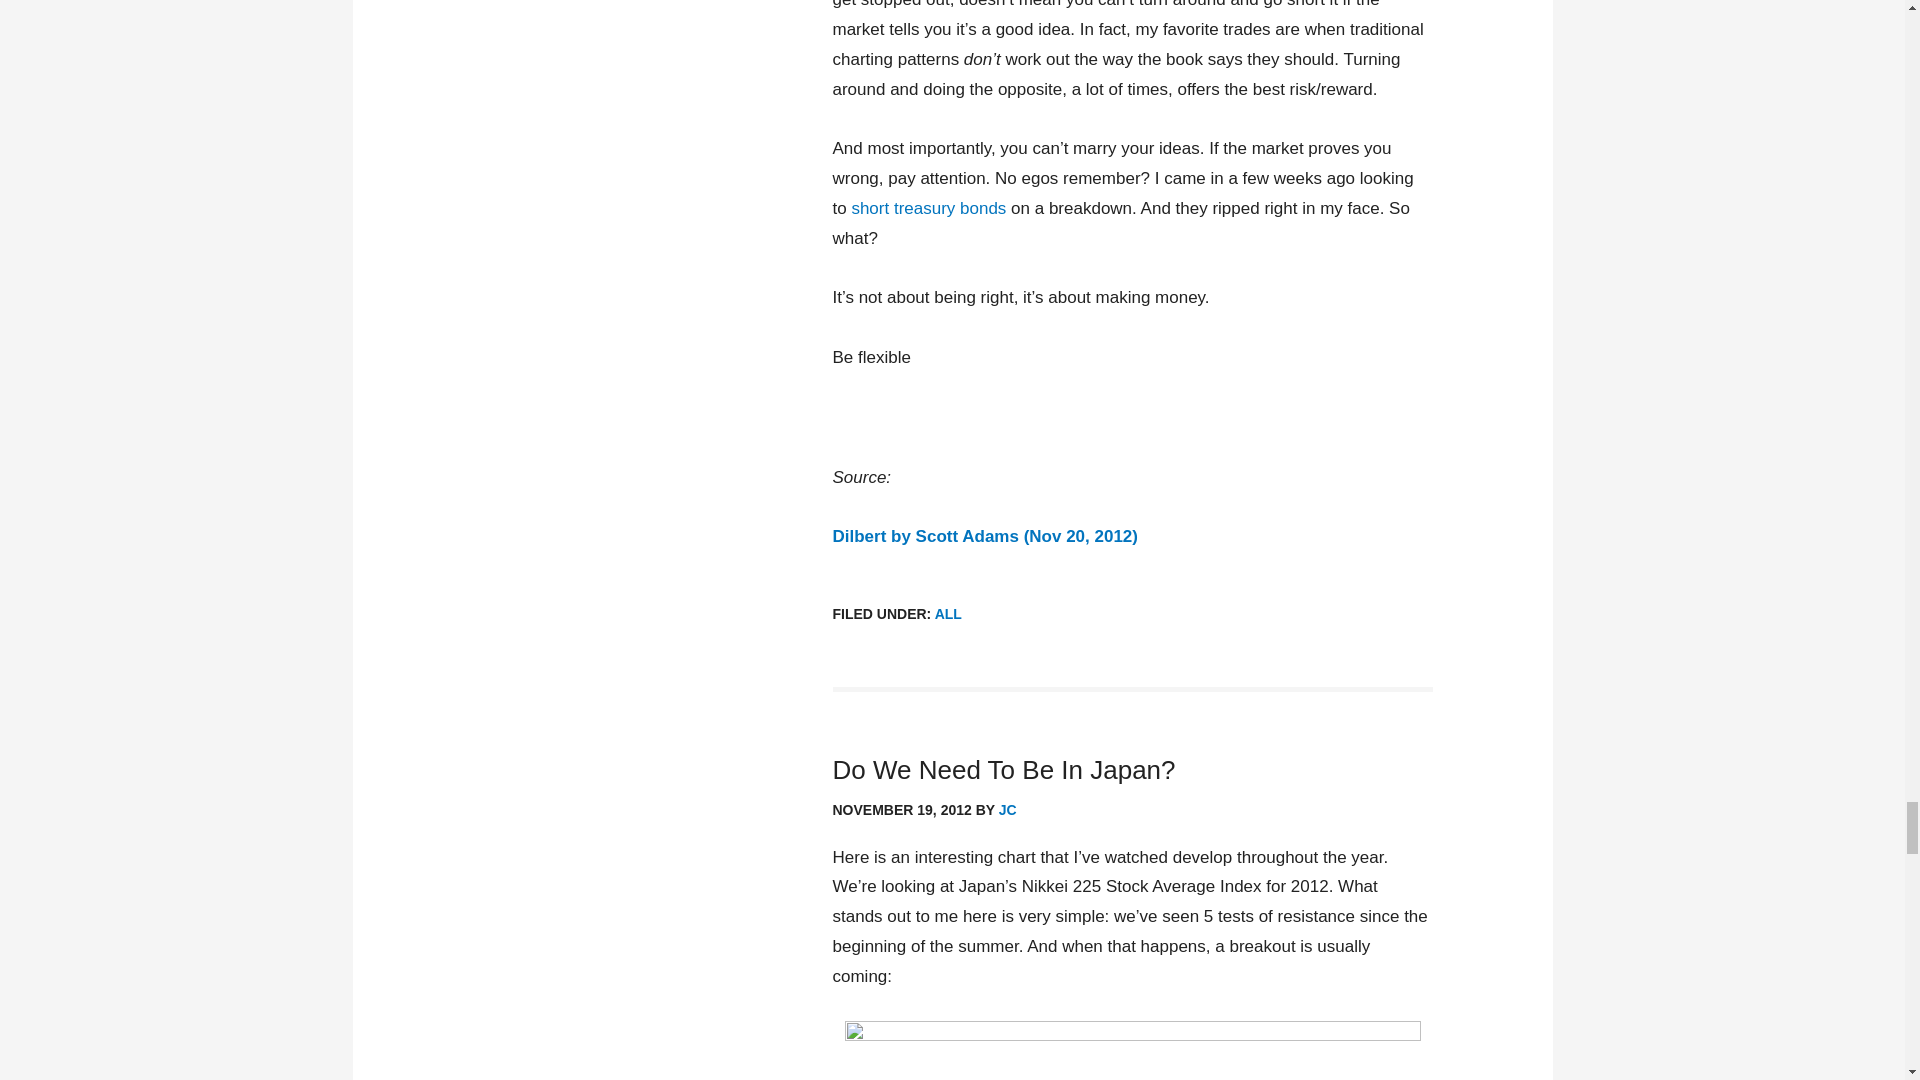 Image resolution: width=1920 pixels, height=1080 pixels. What do you see at coordinates (1132, 1050) in the screenshot?
I see `11-19-12 Nikkei` at bounding box center [1132, 1050].